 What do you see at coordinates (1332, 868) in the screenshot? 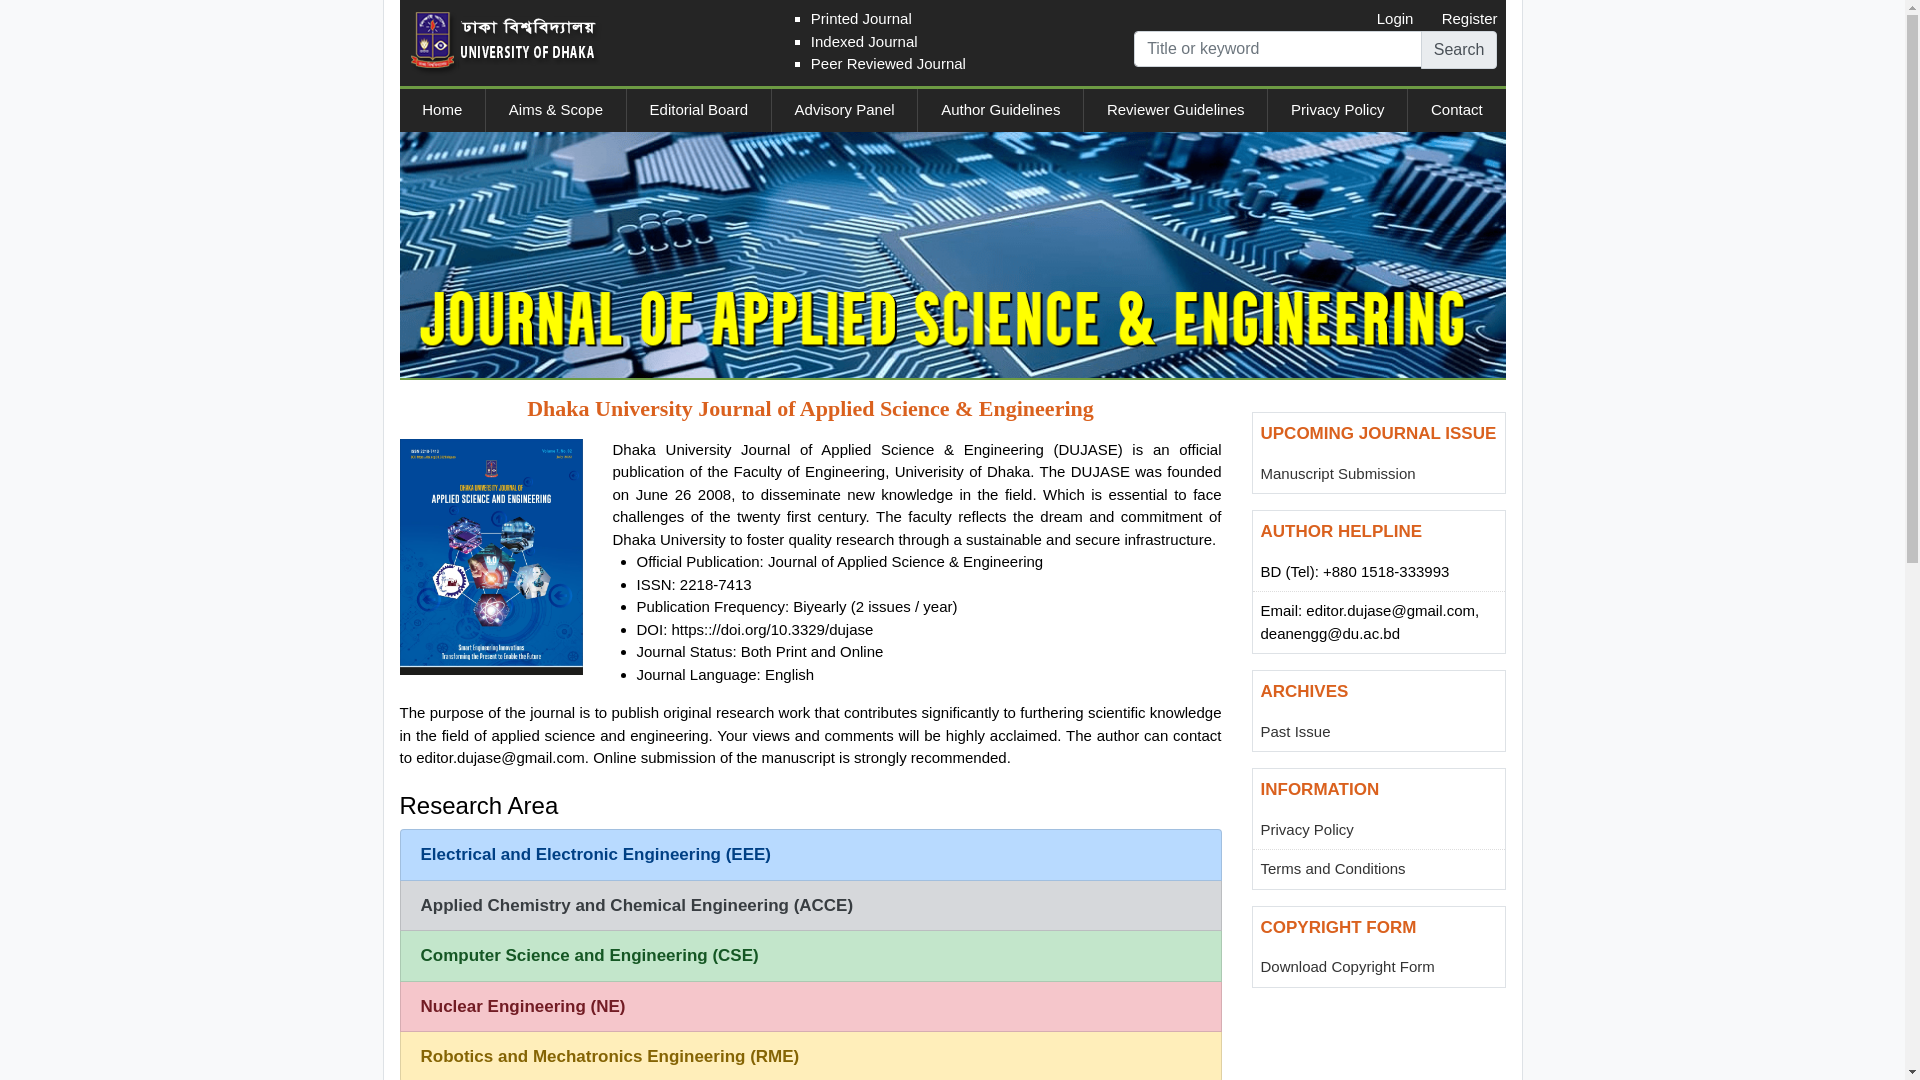
I see `Terms and Conditions` at bounding box center [1332, 868].